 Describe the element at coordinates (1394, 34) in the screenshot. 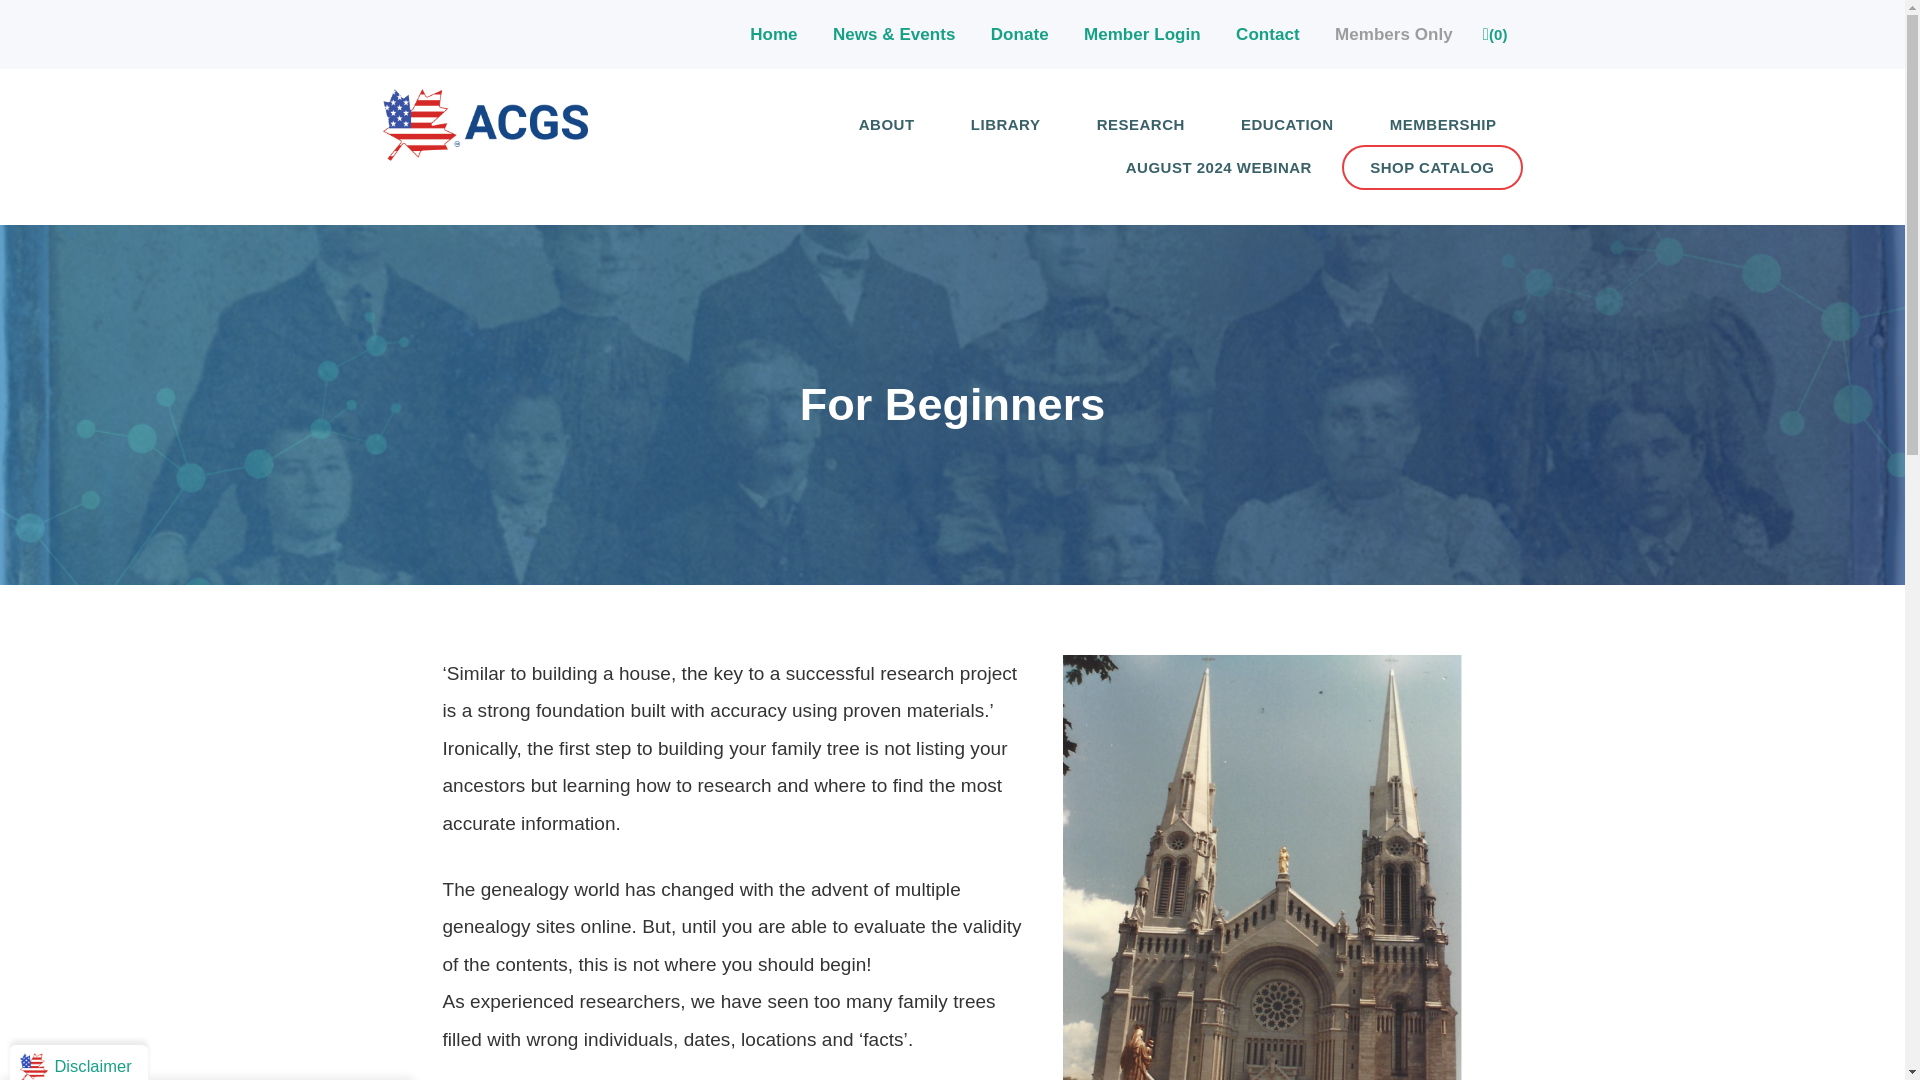

I see `Members Only` at that location.